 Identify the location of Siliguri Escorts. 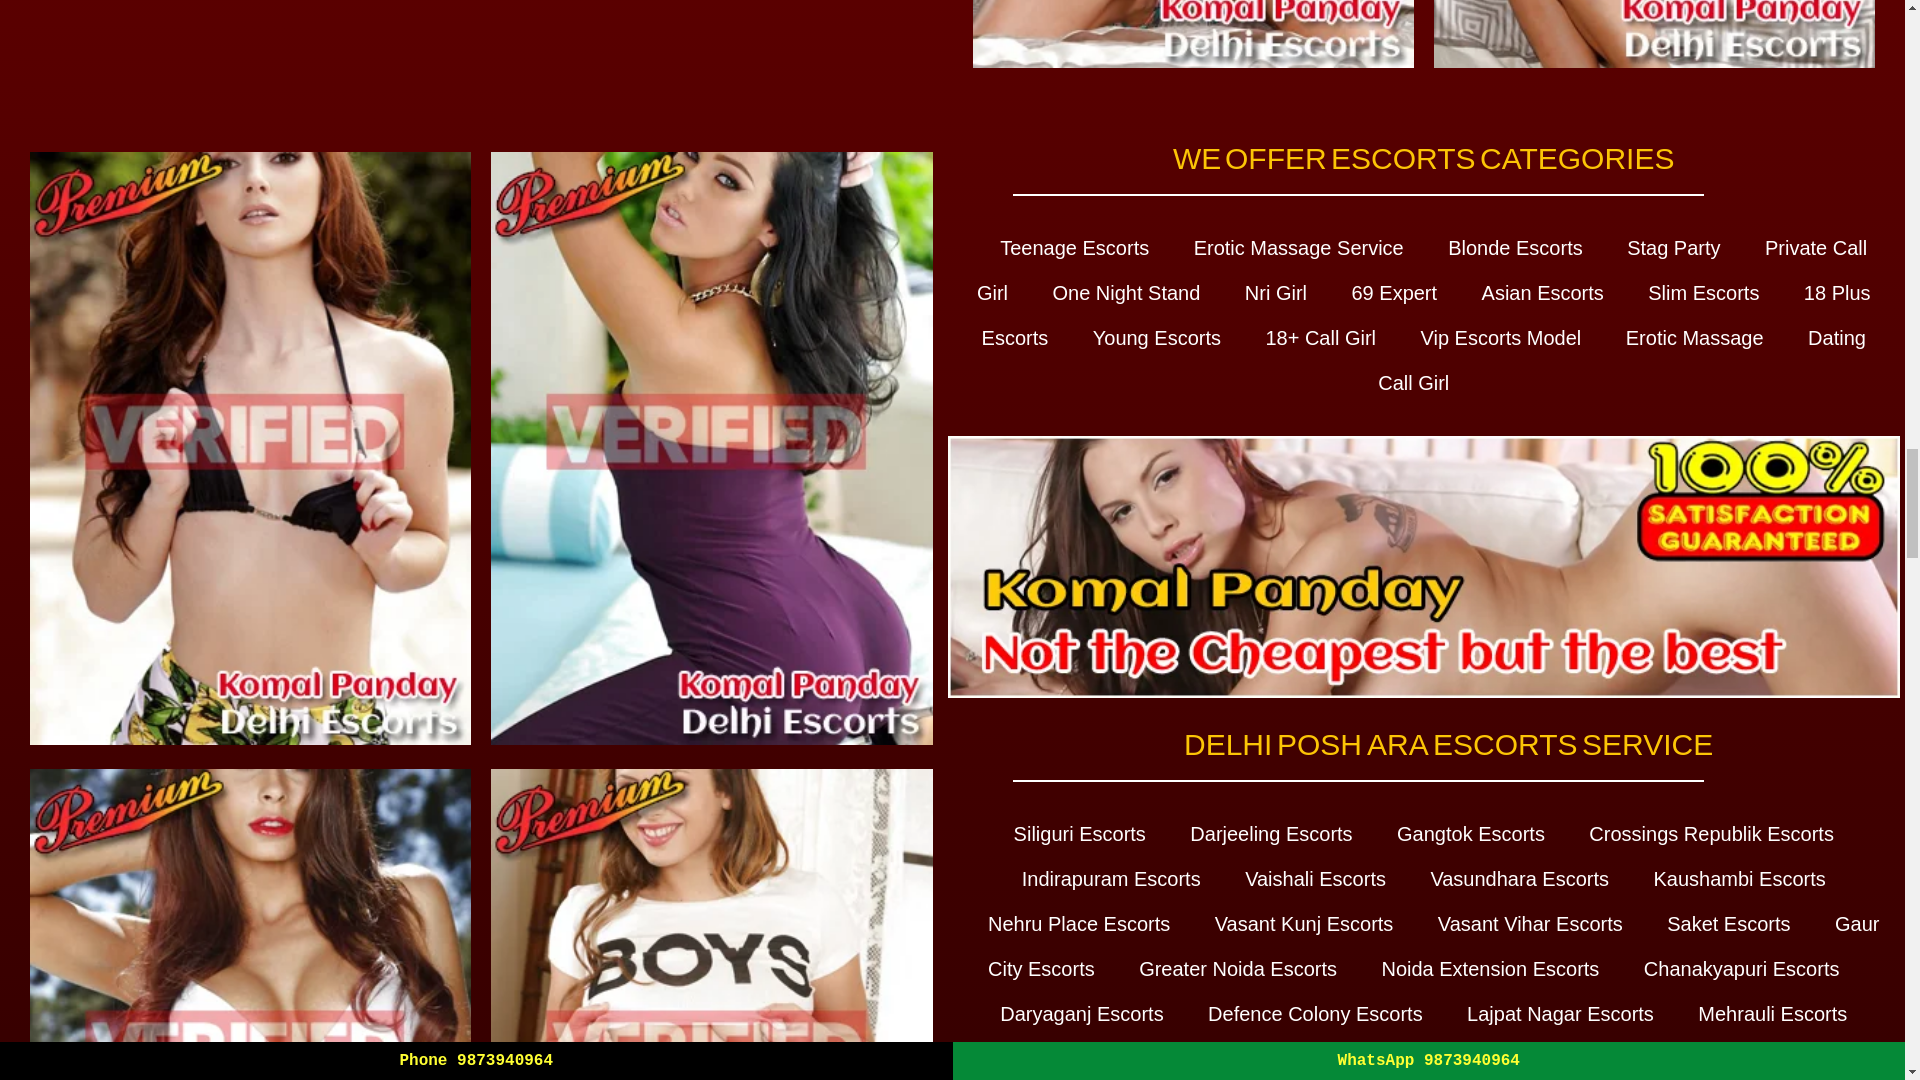
(1080, 833).